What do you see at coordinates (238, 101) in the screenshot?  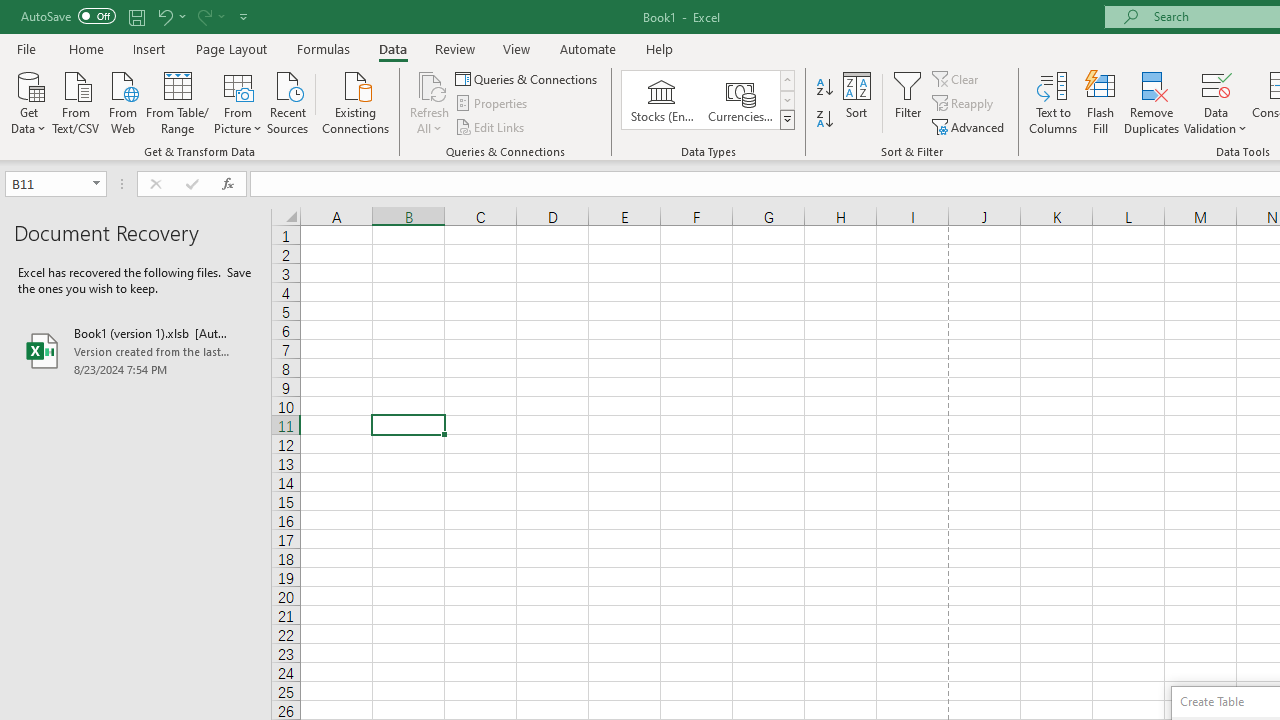 I see `From Picture` at bounding box center [238, 101].